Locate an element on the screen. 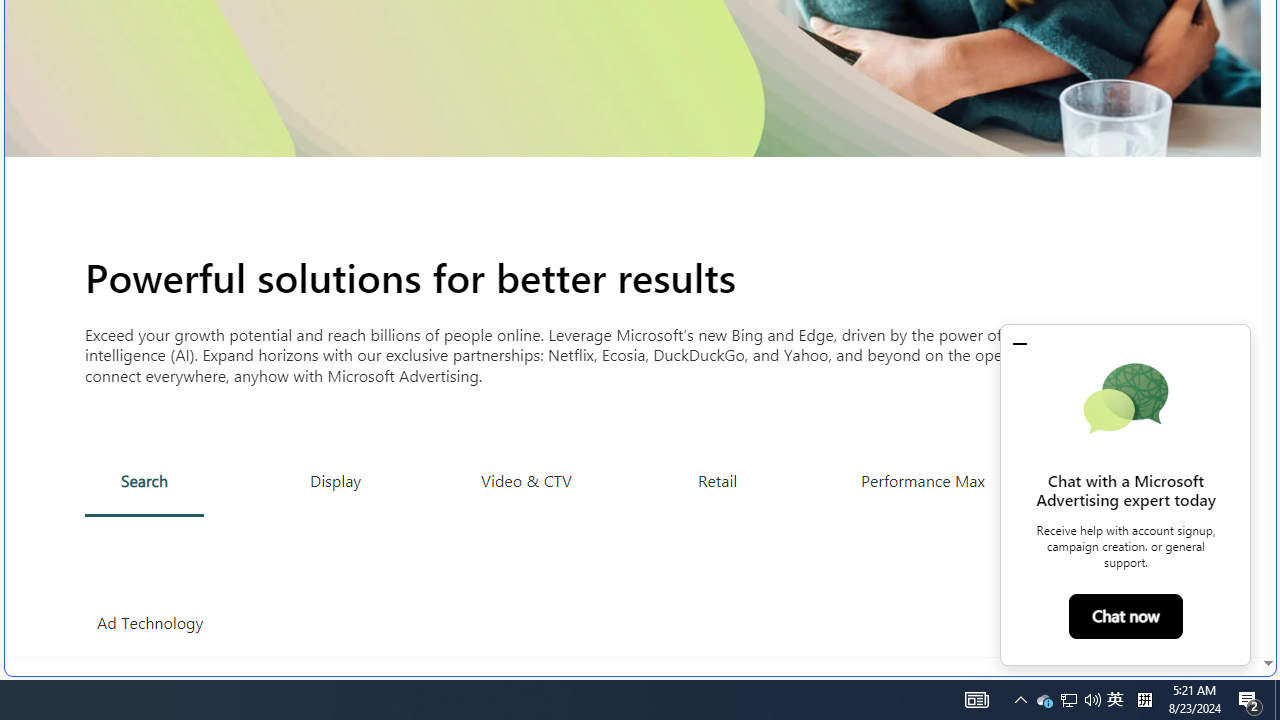 This screenshot has width=1280, height=720. Retail is located at coordinates (716, 480).